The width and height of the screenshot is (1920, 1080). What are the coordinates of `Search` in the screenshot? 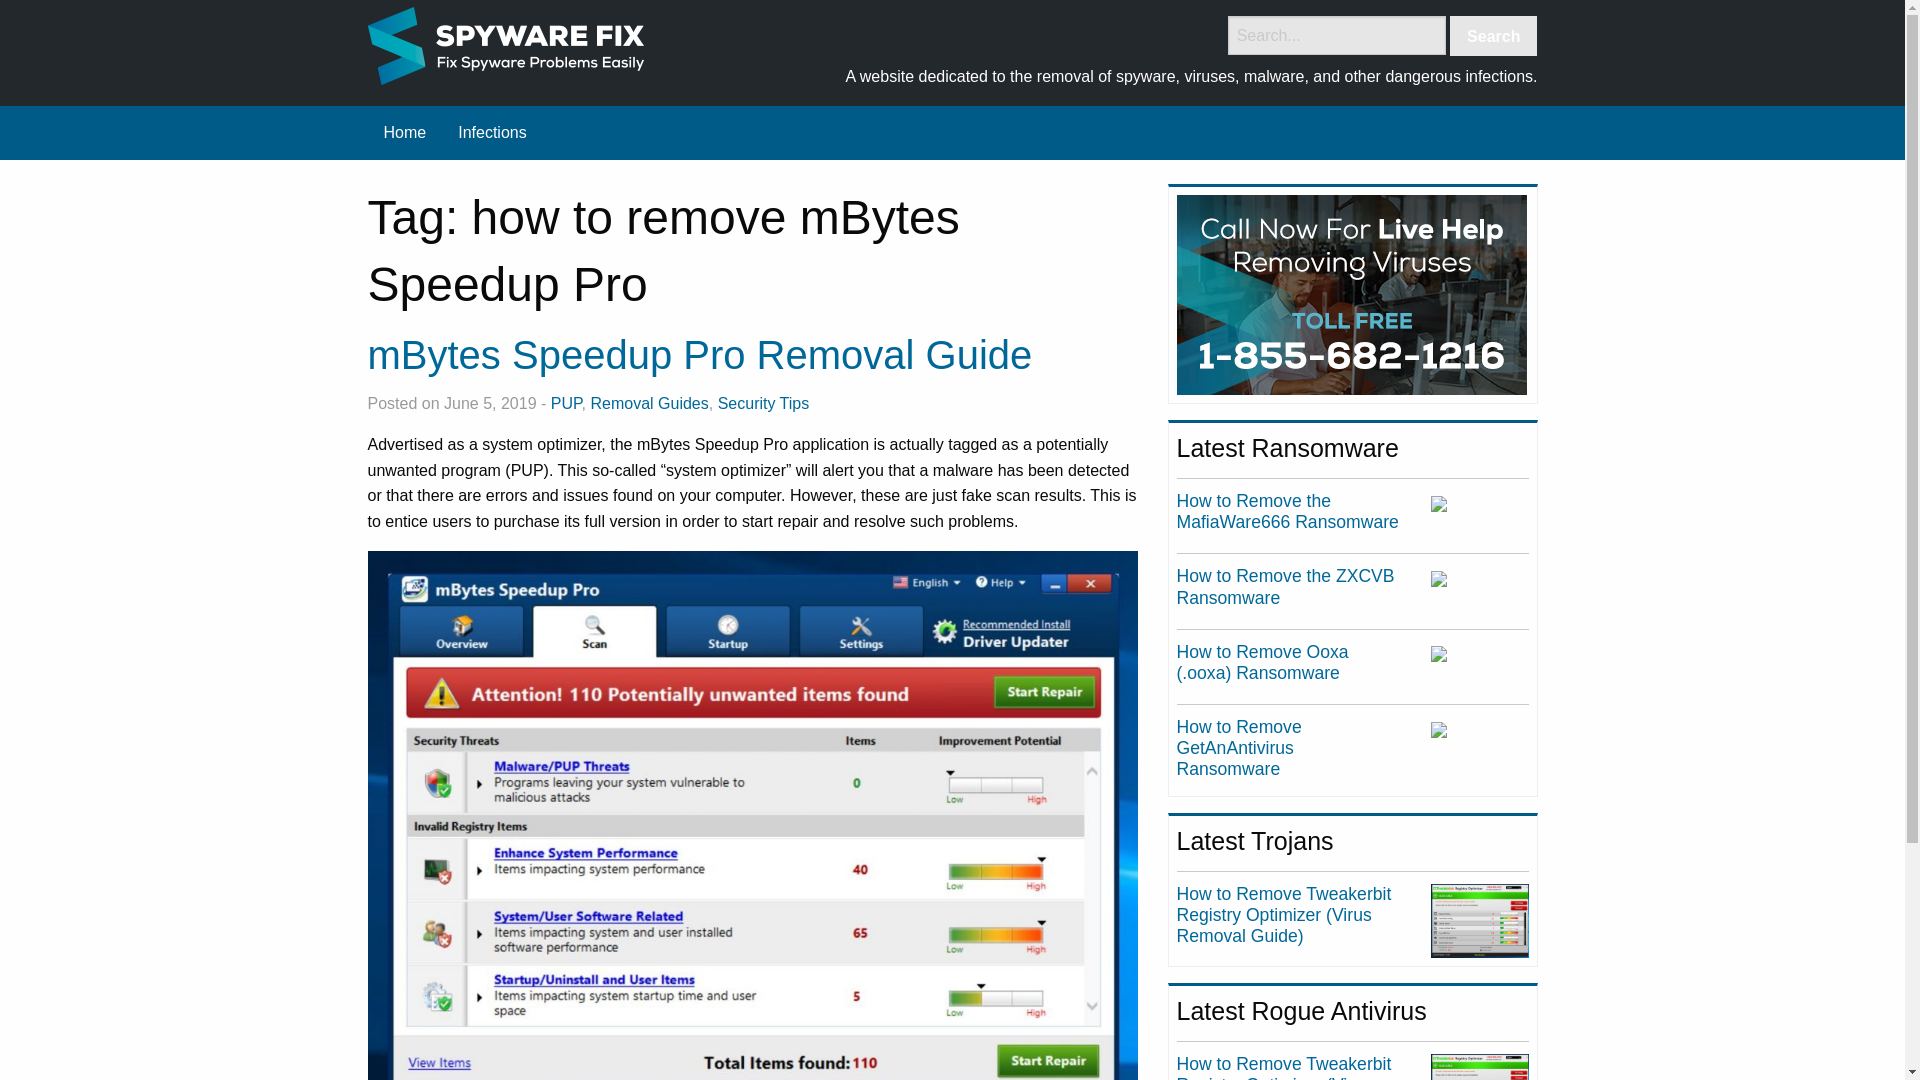 It's located at (1493, 36).